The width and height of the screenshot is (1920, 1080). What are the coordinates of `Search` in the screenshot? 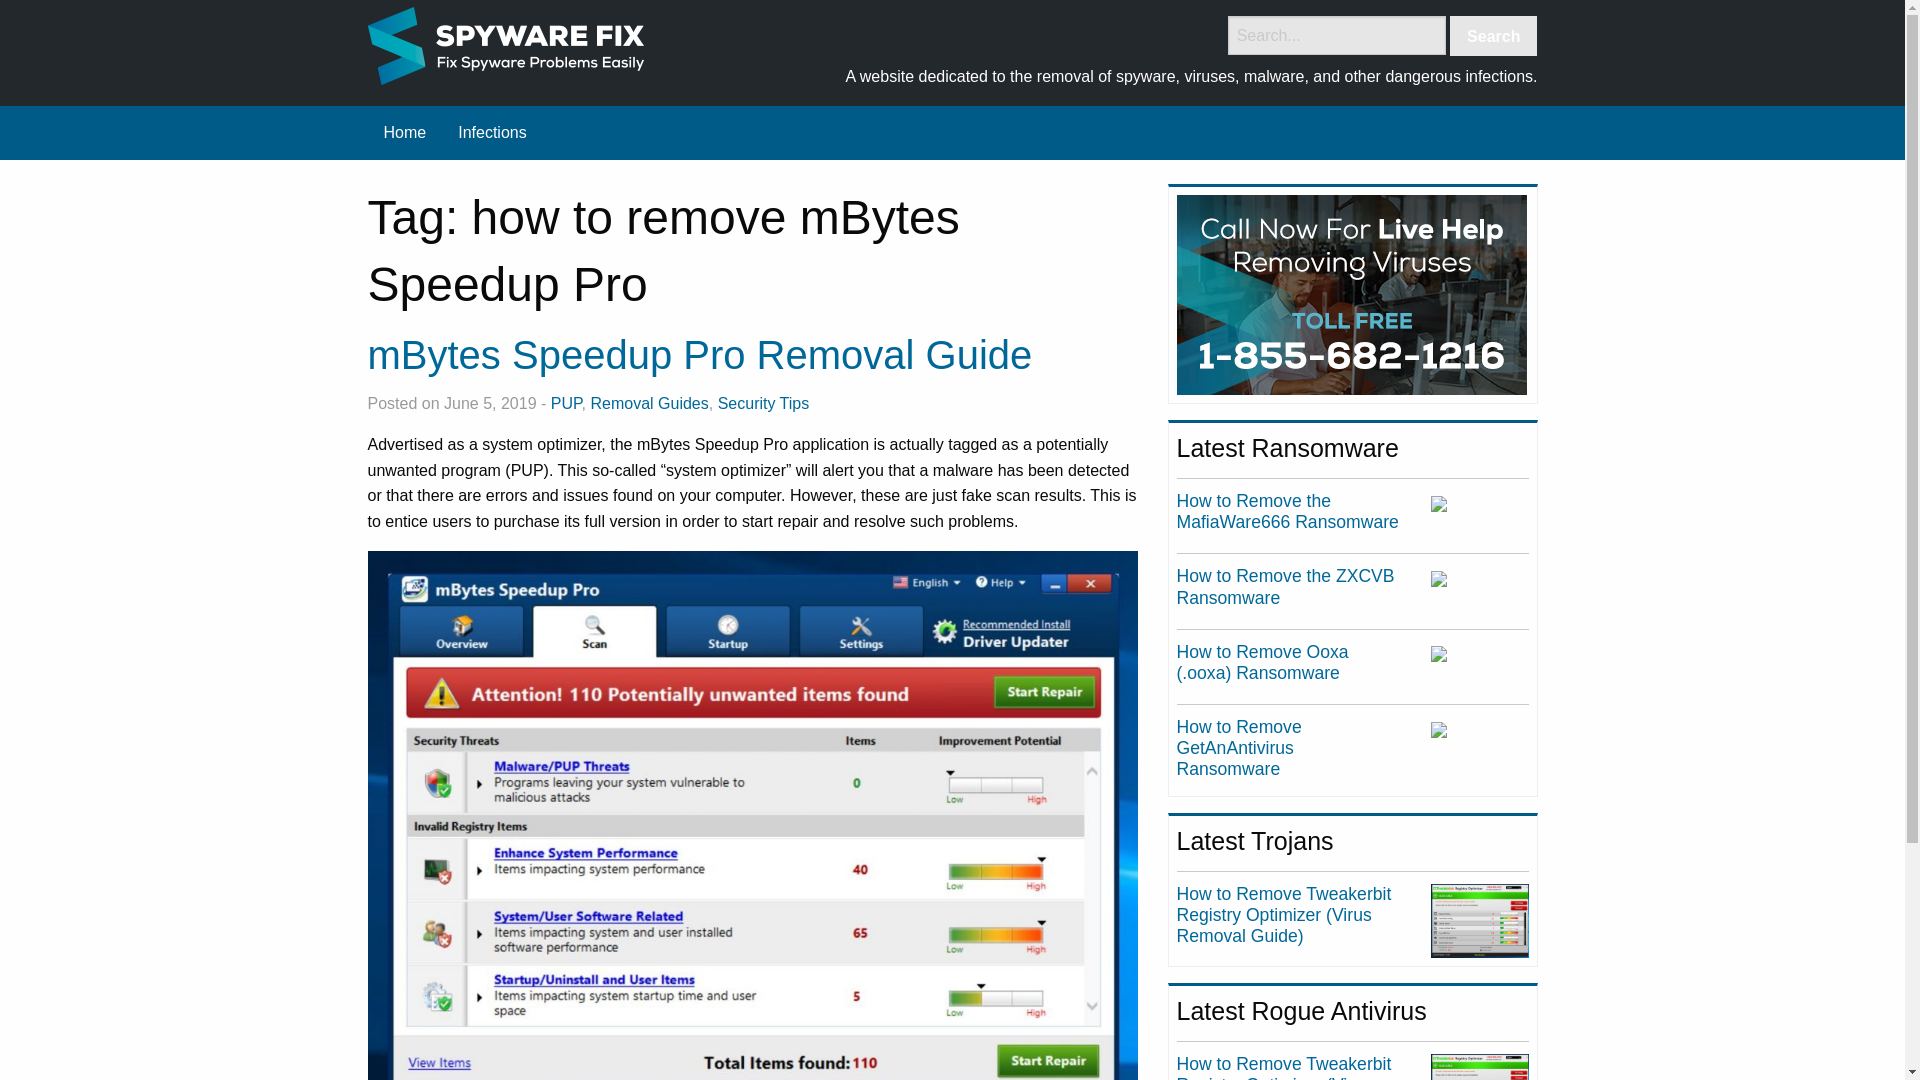 It's located at (1493, 36).